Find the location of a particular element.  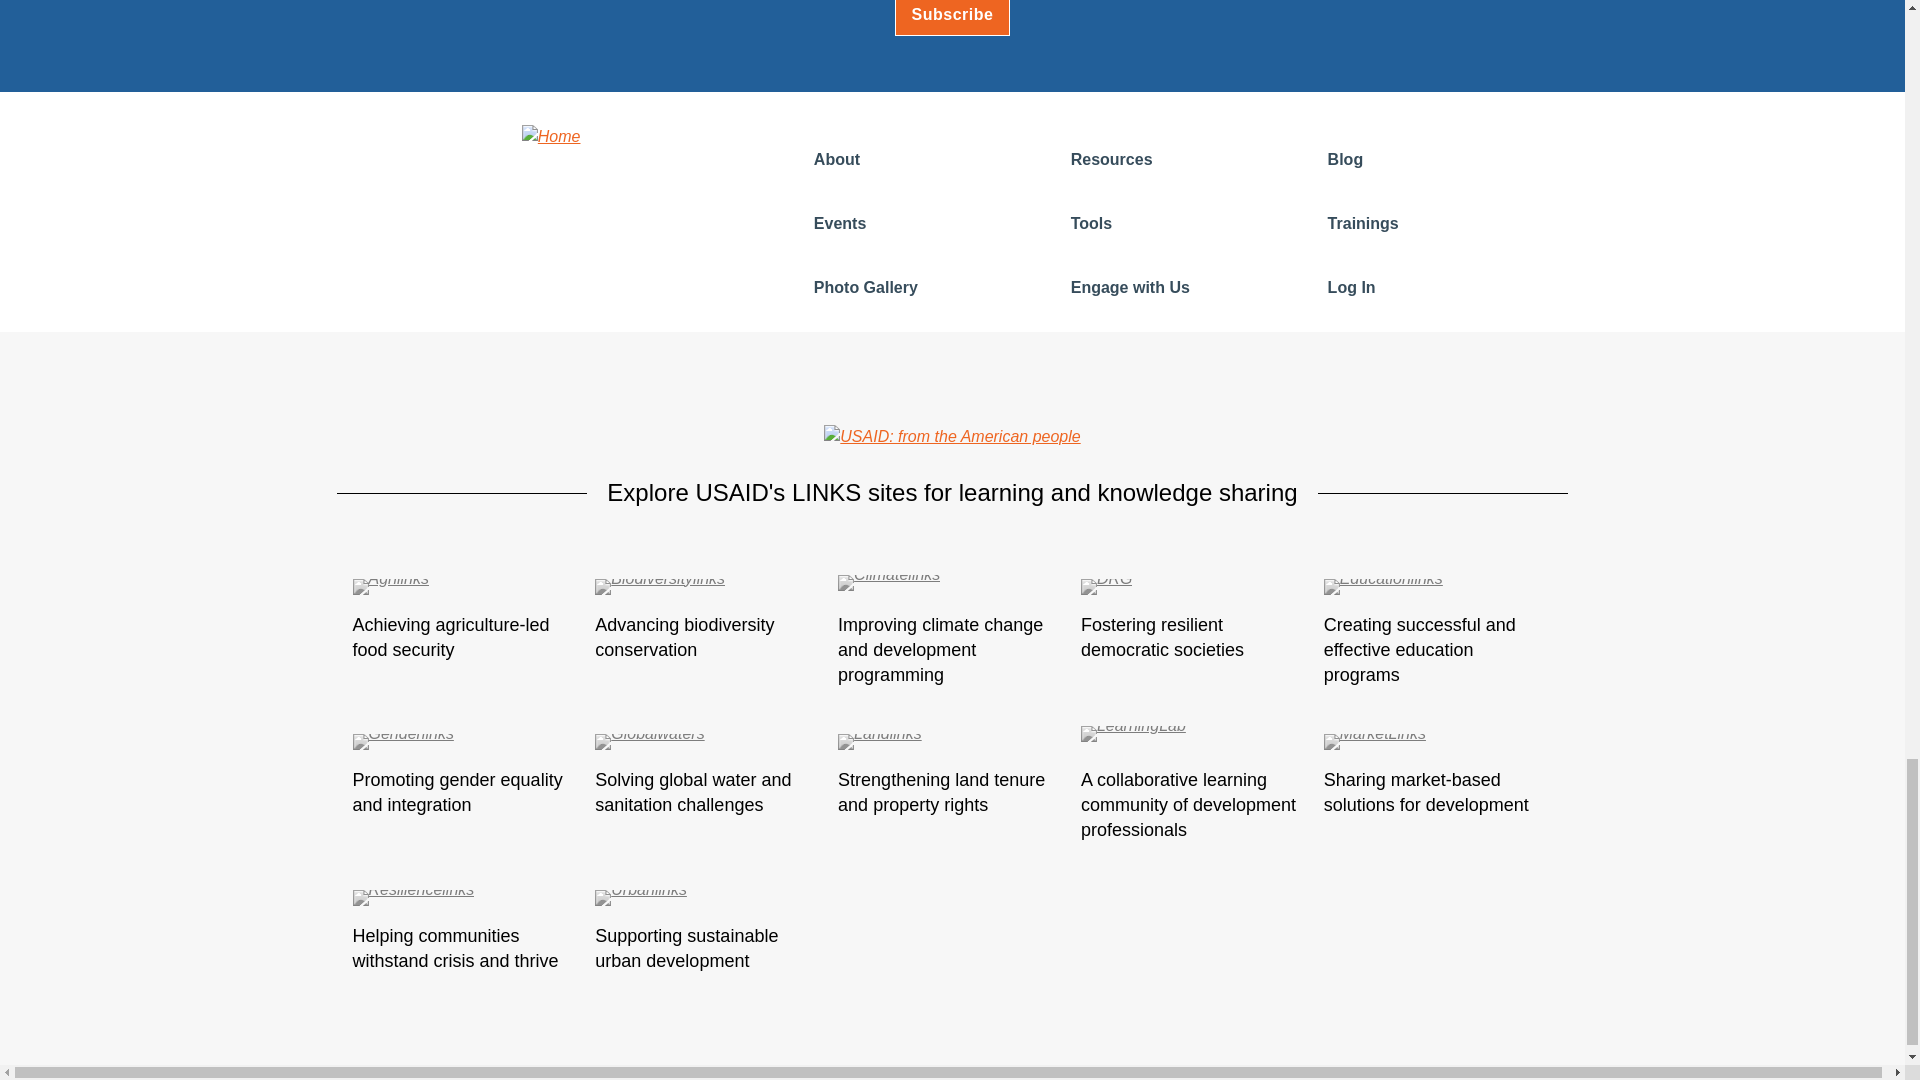

Go to Agrilinks is located at coordinates (466, 590).